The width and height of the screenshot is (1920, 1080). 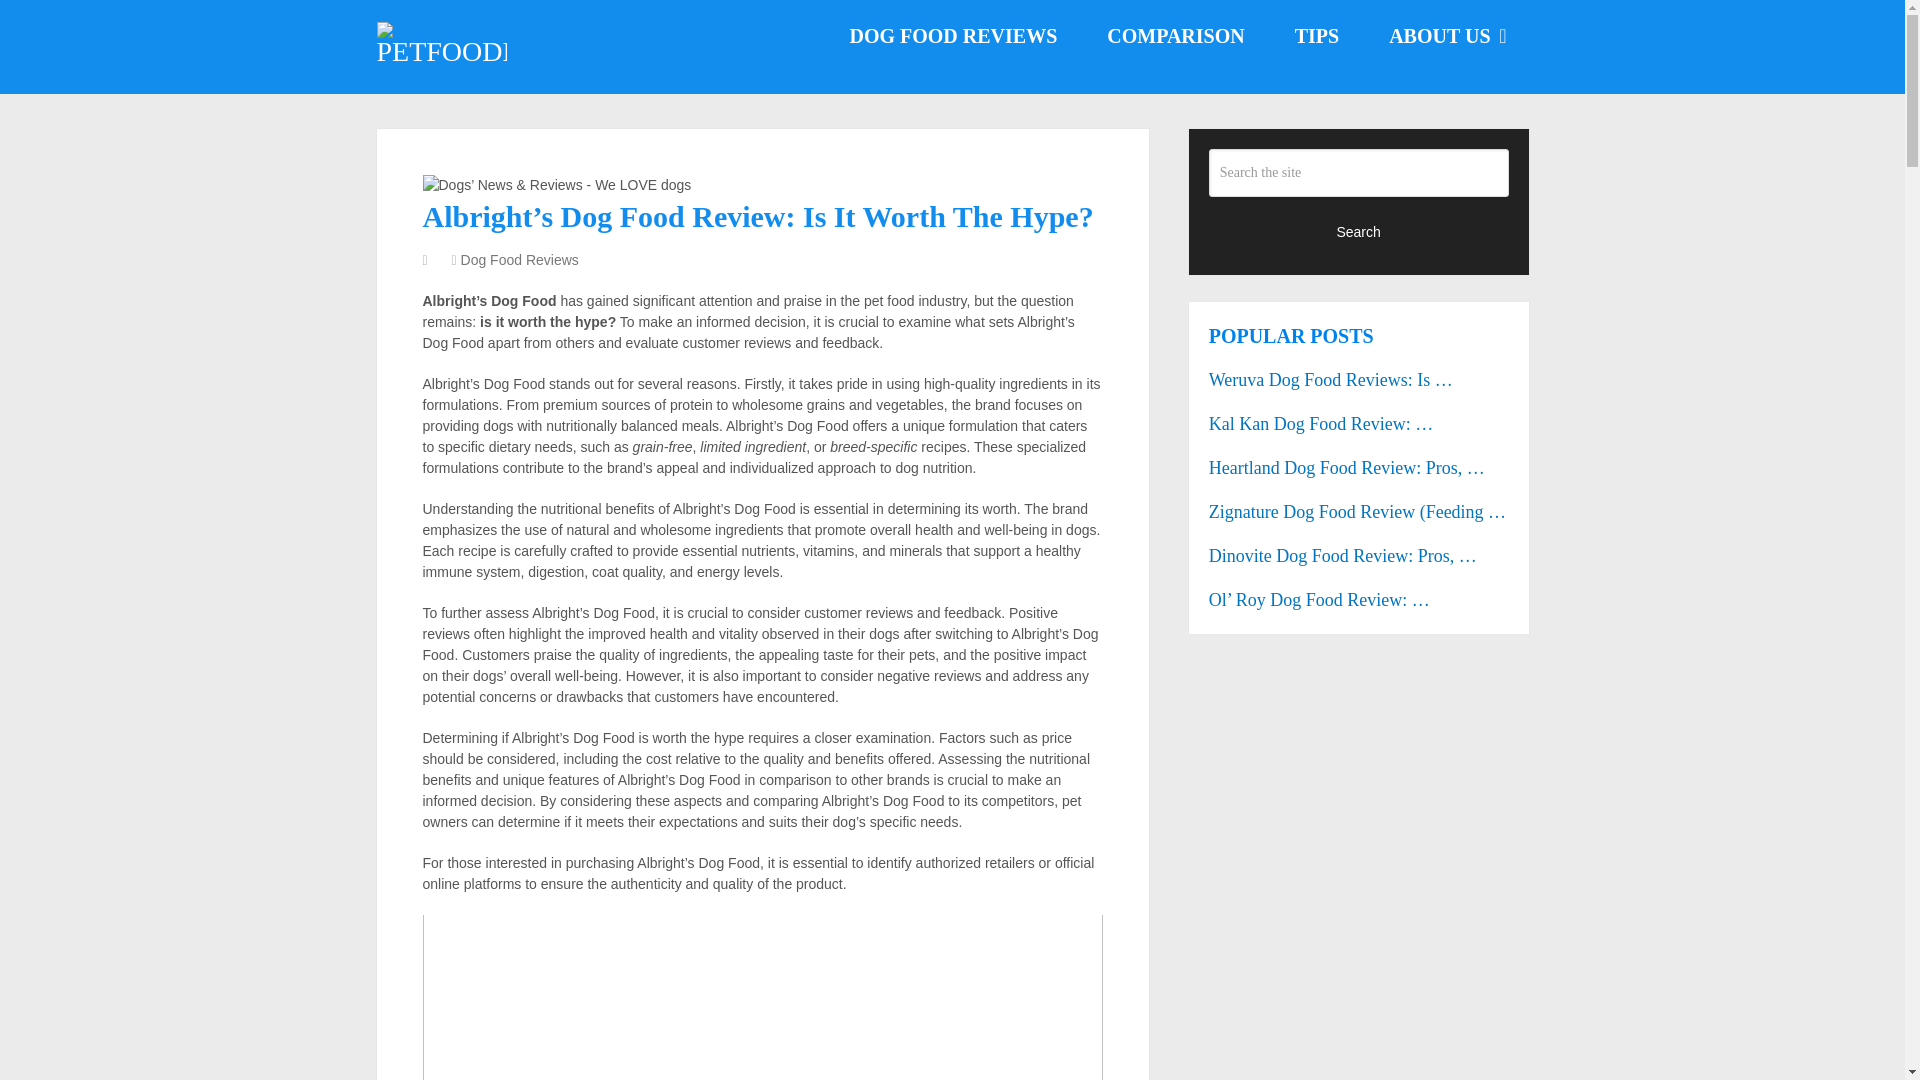 I want to click on Kal Kan Dog Food Review: Top Pick for Your Furry Friend, so click(x=1359, y=424).